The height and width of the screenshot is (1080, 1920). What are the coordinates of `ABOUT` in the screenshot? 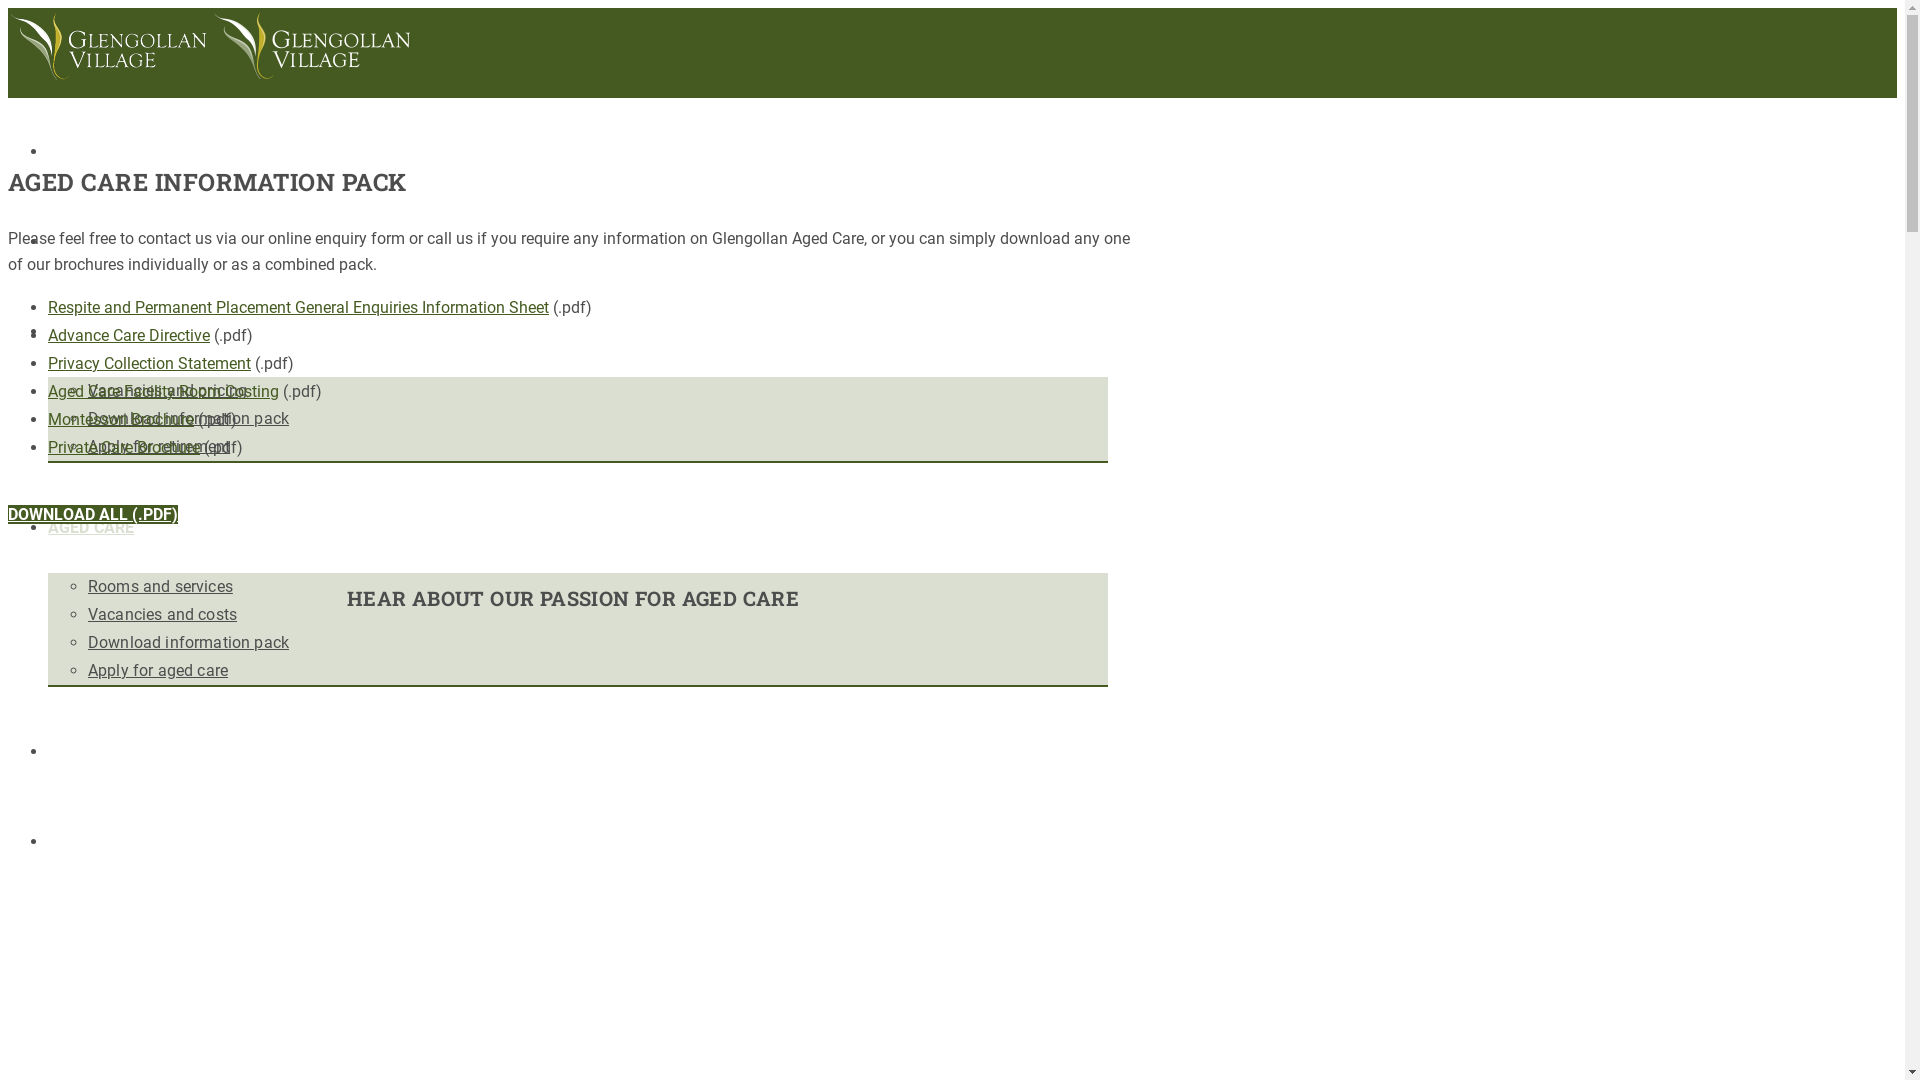 It's located at (75, 242).